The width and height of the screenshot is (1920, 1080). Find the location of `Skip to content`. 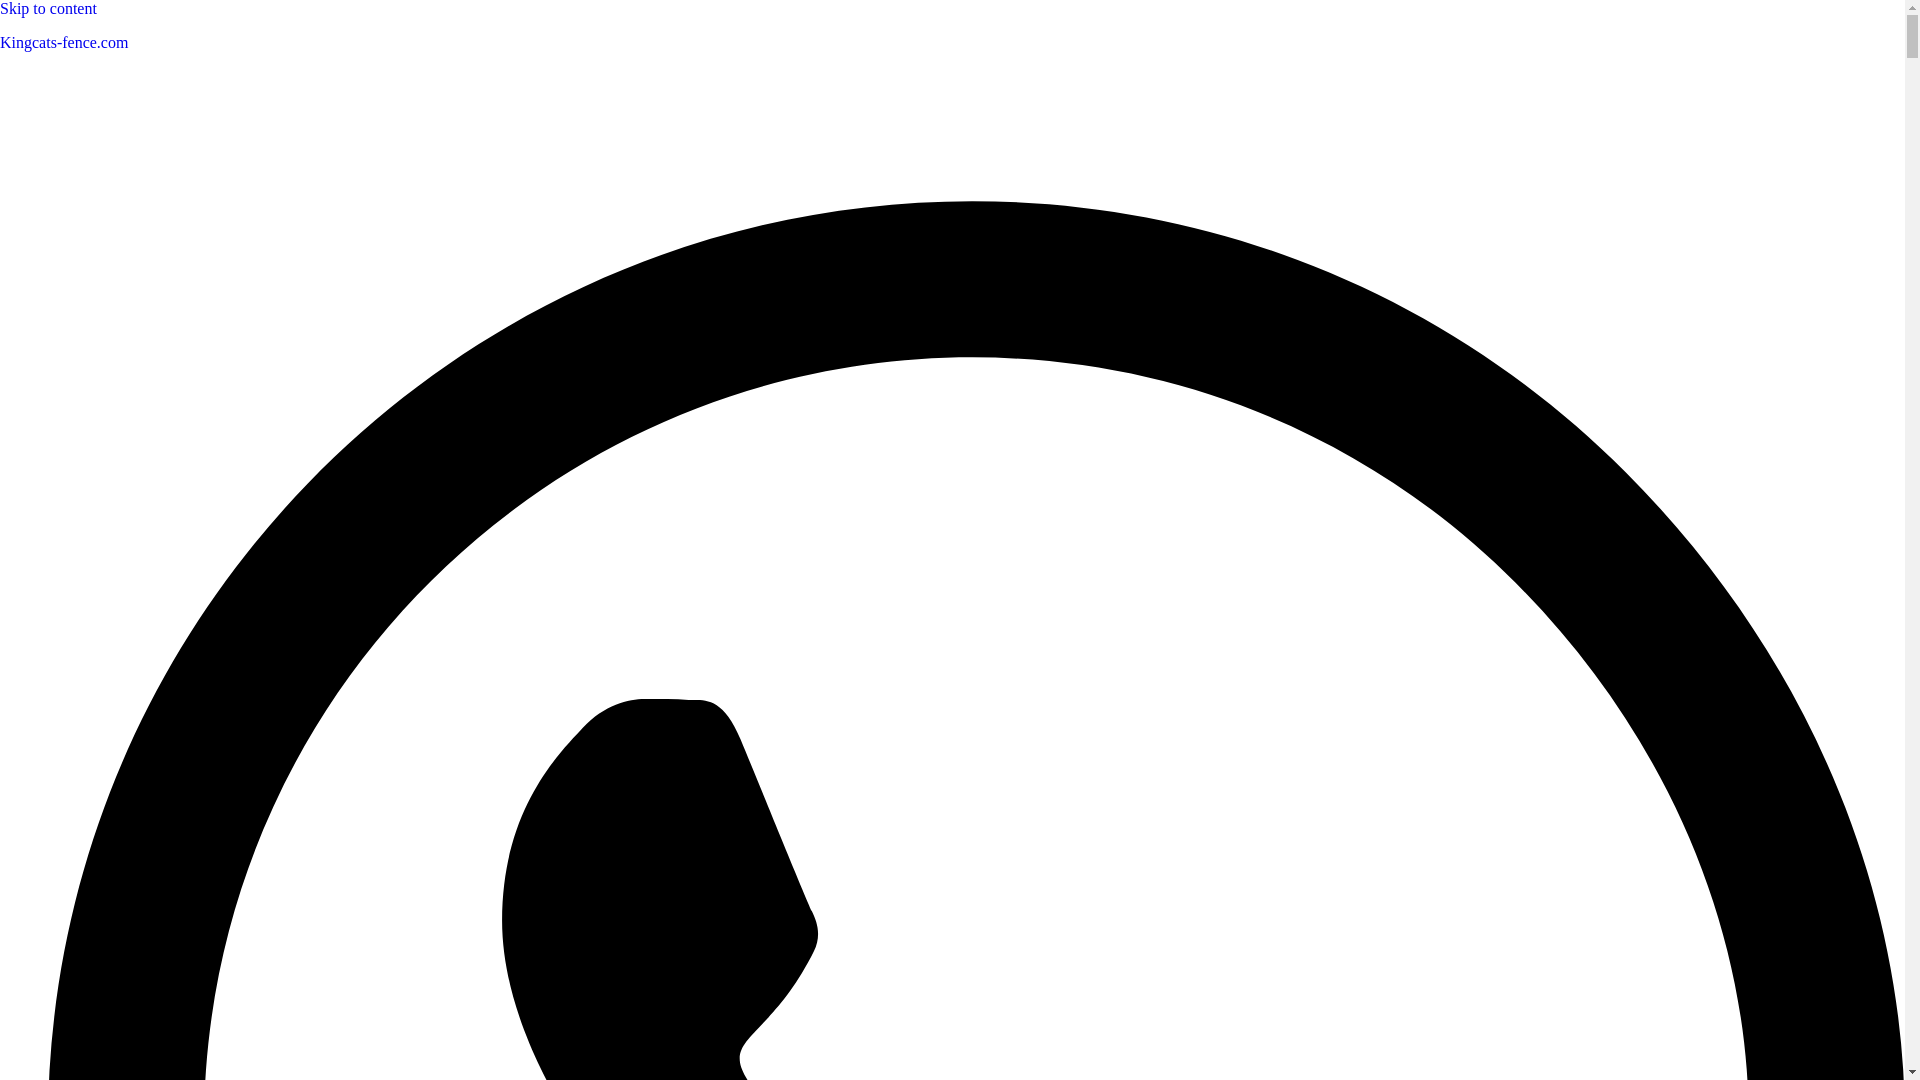

Skip to content is located at coordinates (48, 8).